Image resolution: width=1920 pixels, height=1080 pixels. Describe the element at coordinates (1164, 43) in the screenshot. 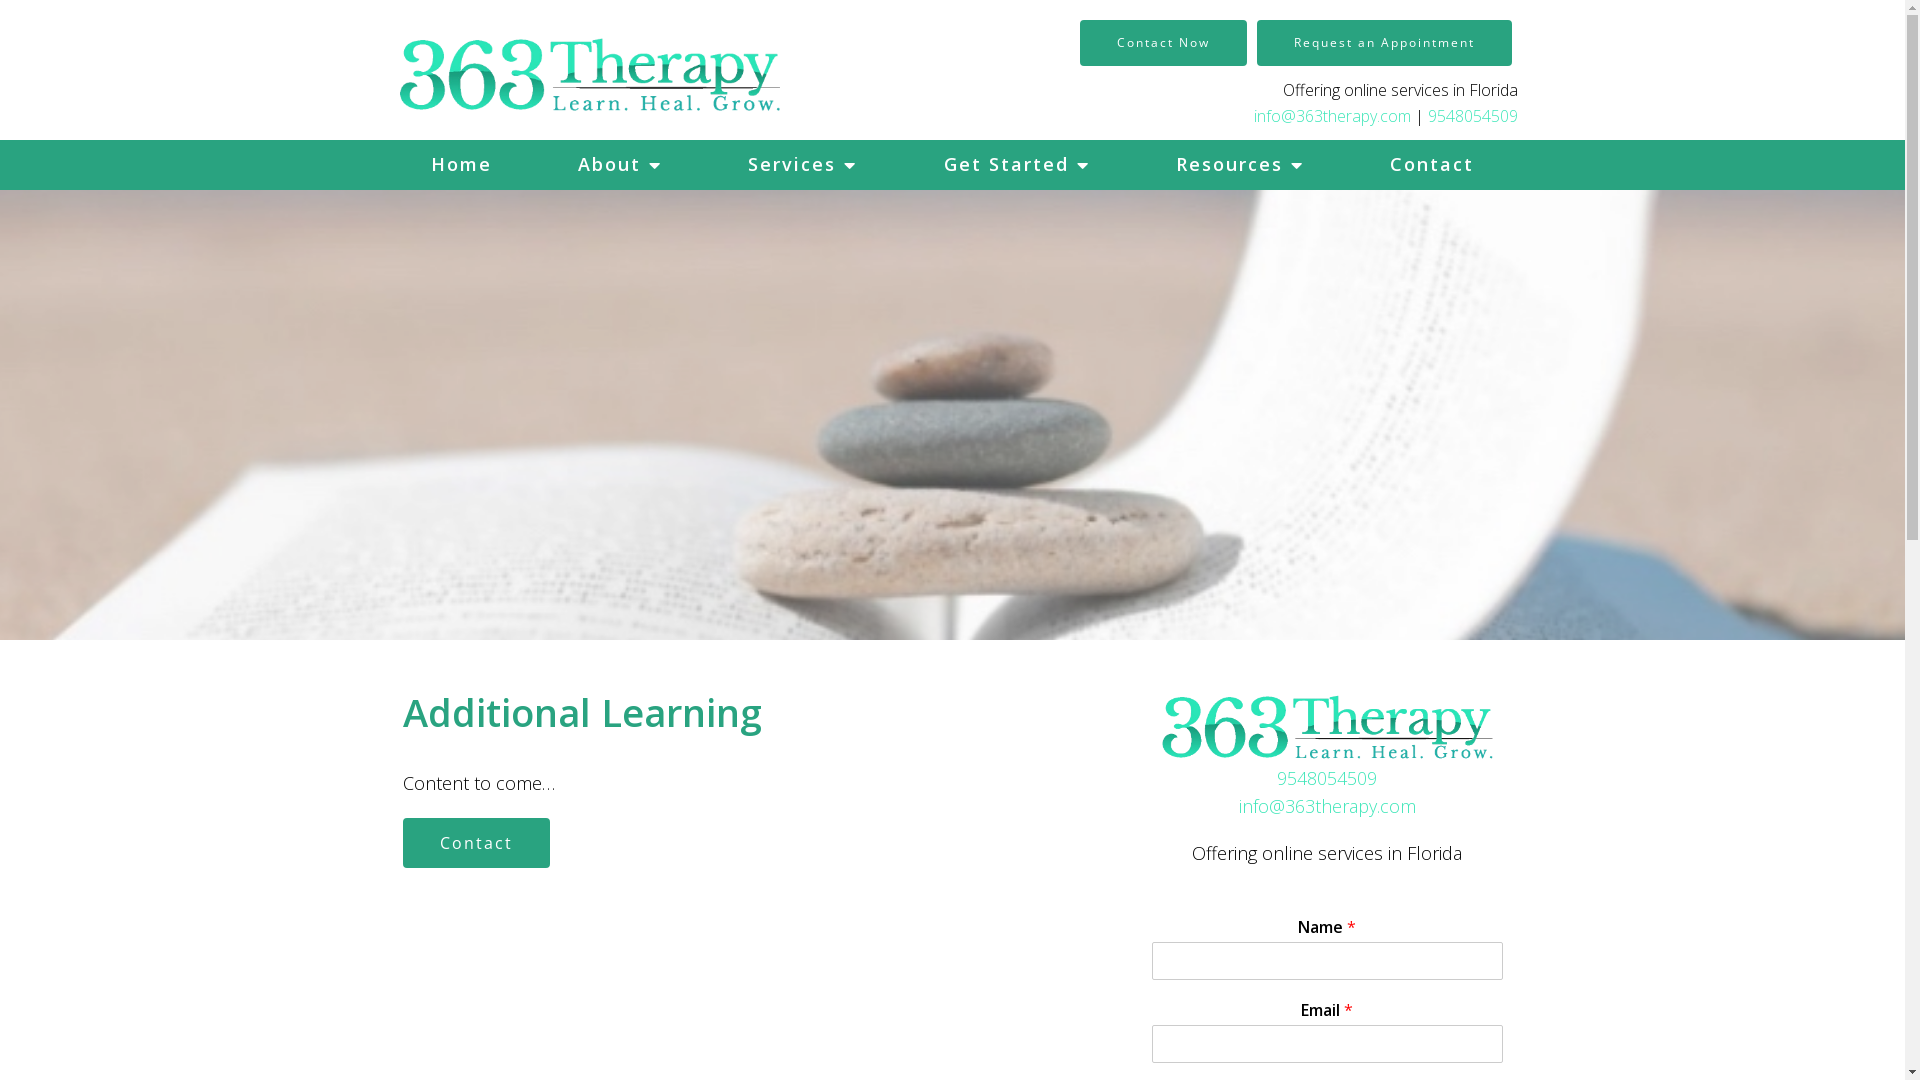

I see `Contact Now` at that location.